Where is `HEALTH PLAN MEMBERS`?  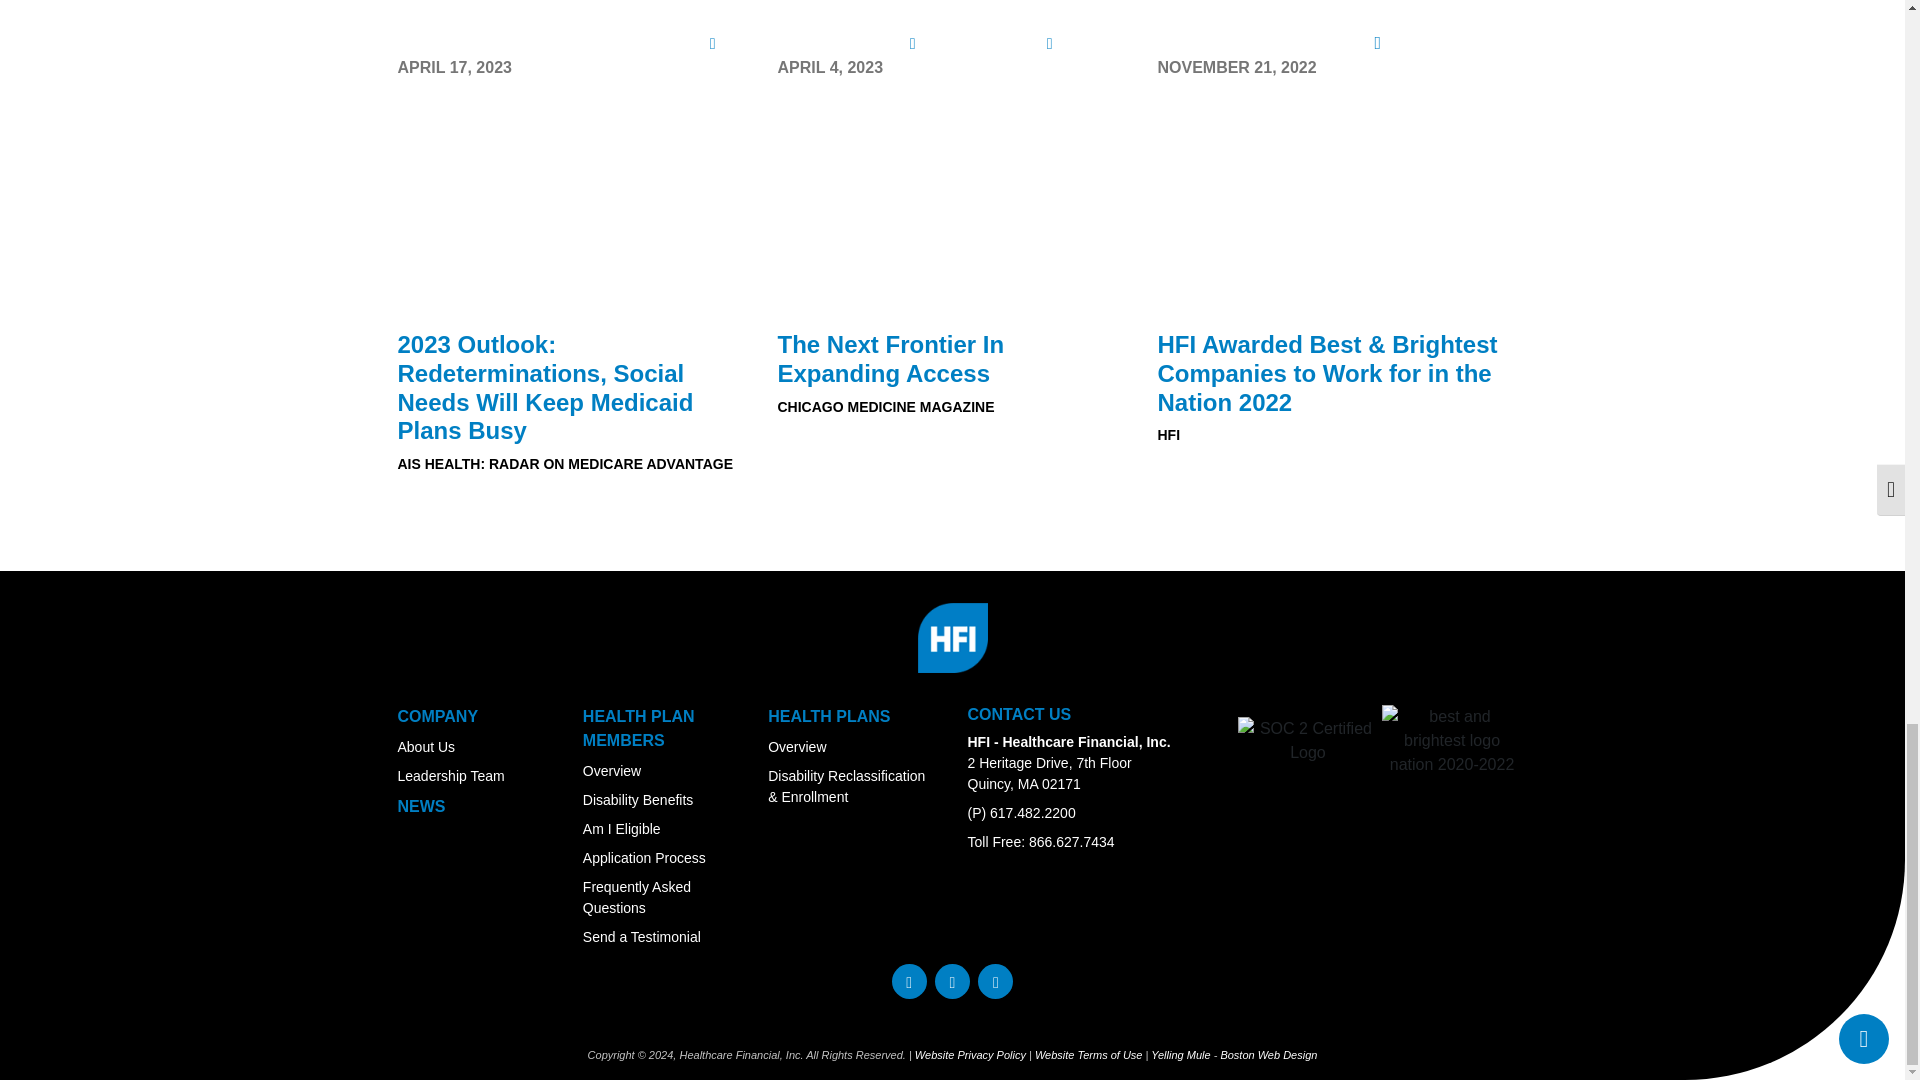
HEALTH PLAN MEMBERS is located at coordinates (639, 728).